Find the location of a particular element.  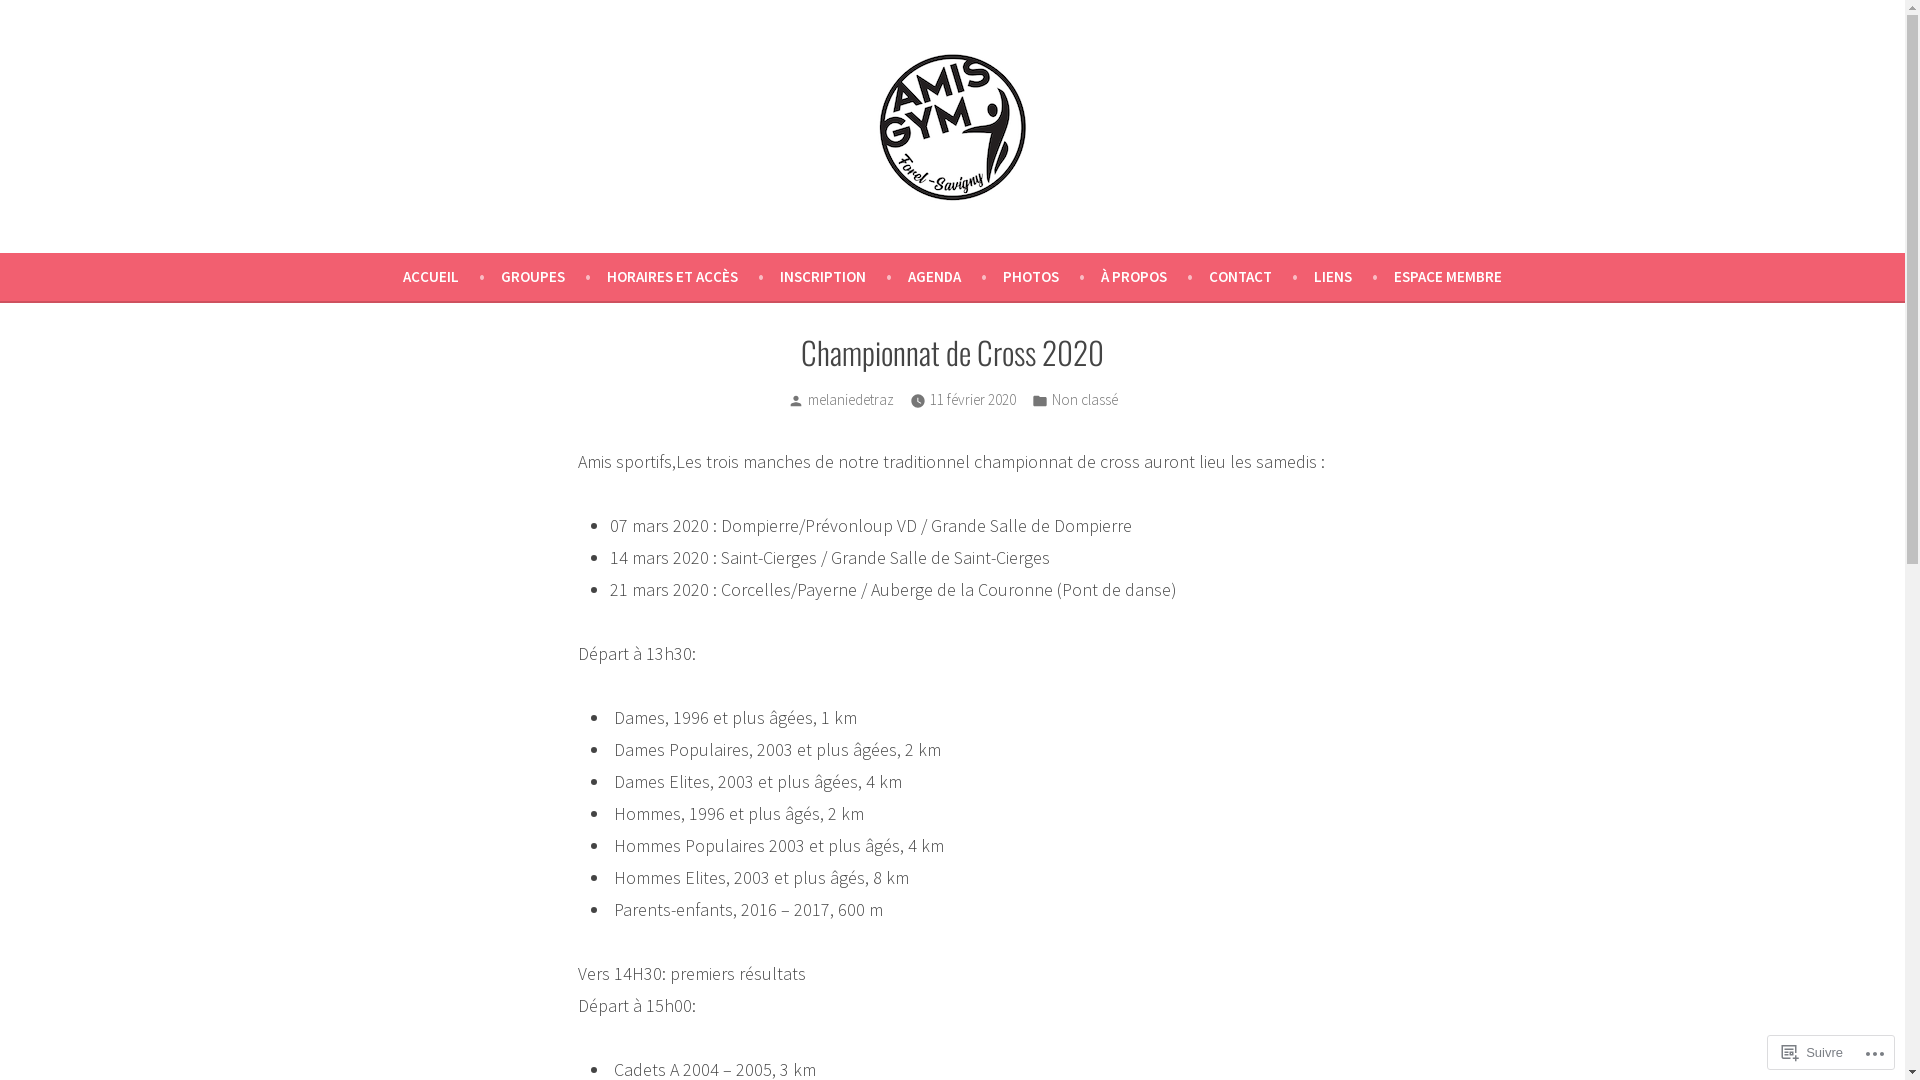

CONTACT is located at coordinates (1262, 277).